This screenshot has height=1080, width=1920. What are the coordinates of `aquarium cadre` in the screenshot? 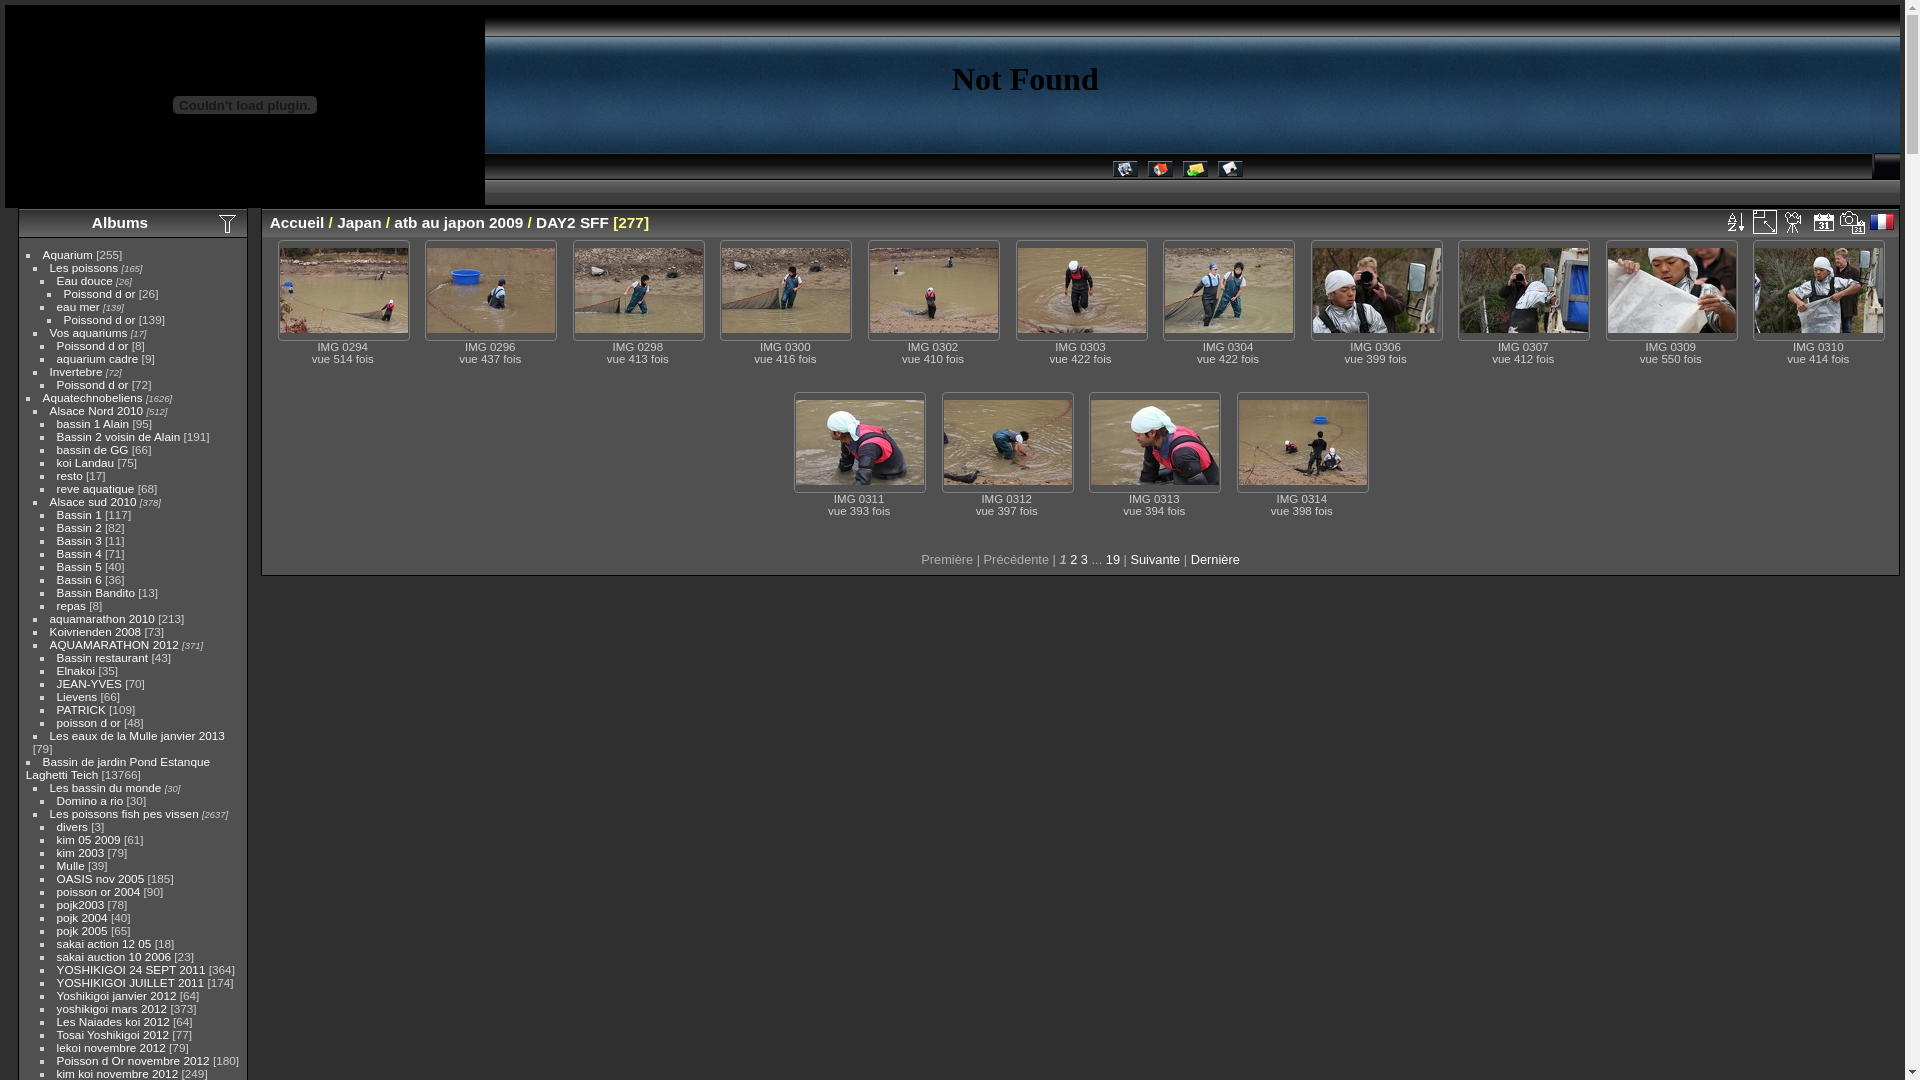 It's located at (98, 358).